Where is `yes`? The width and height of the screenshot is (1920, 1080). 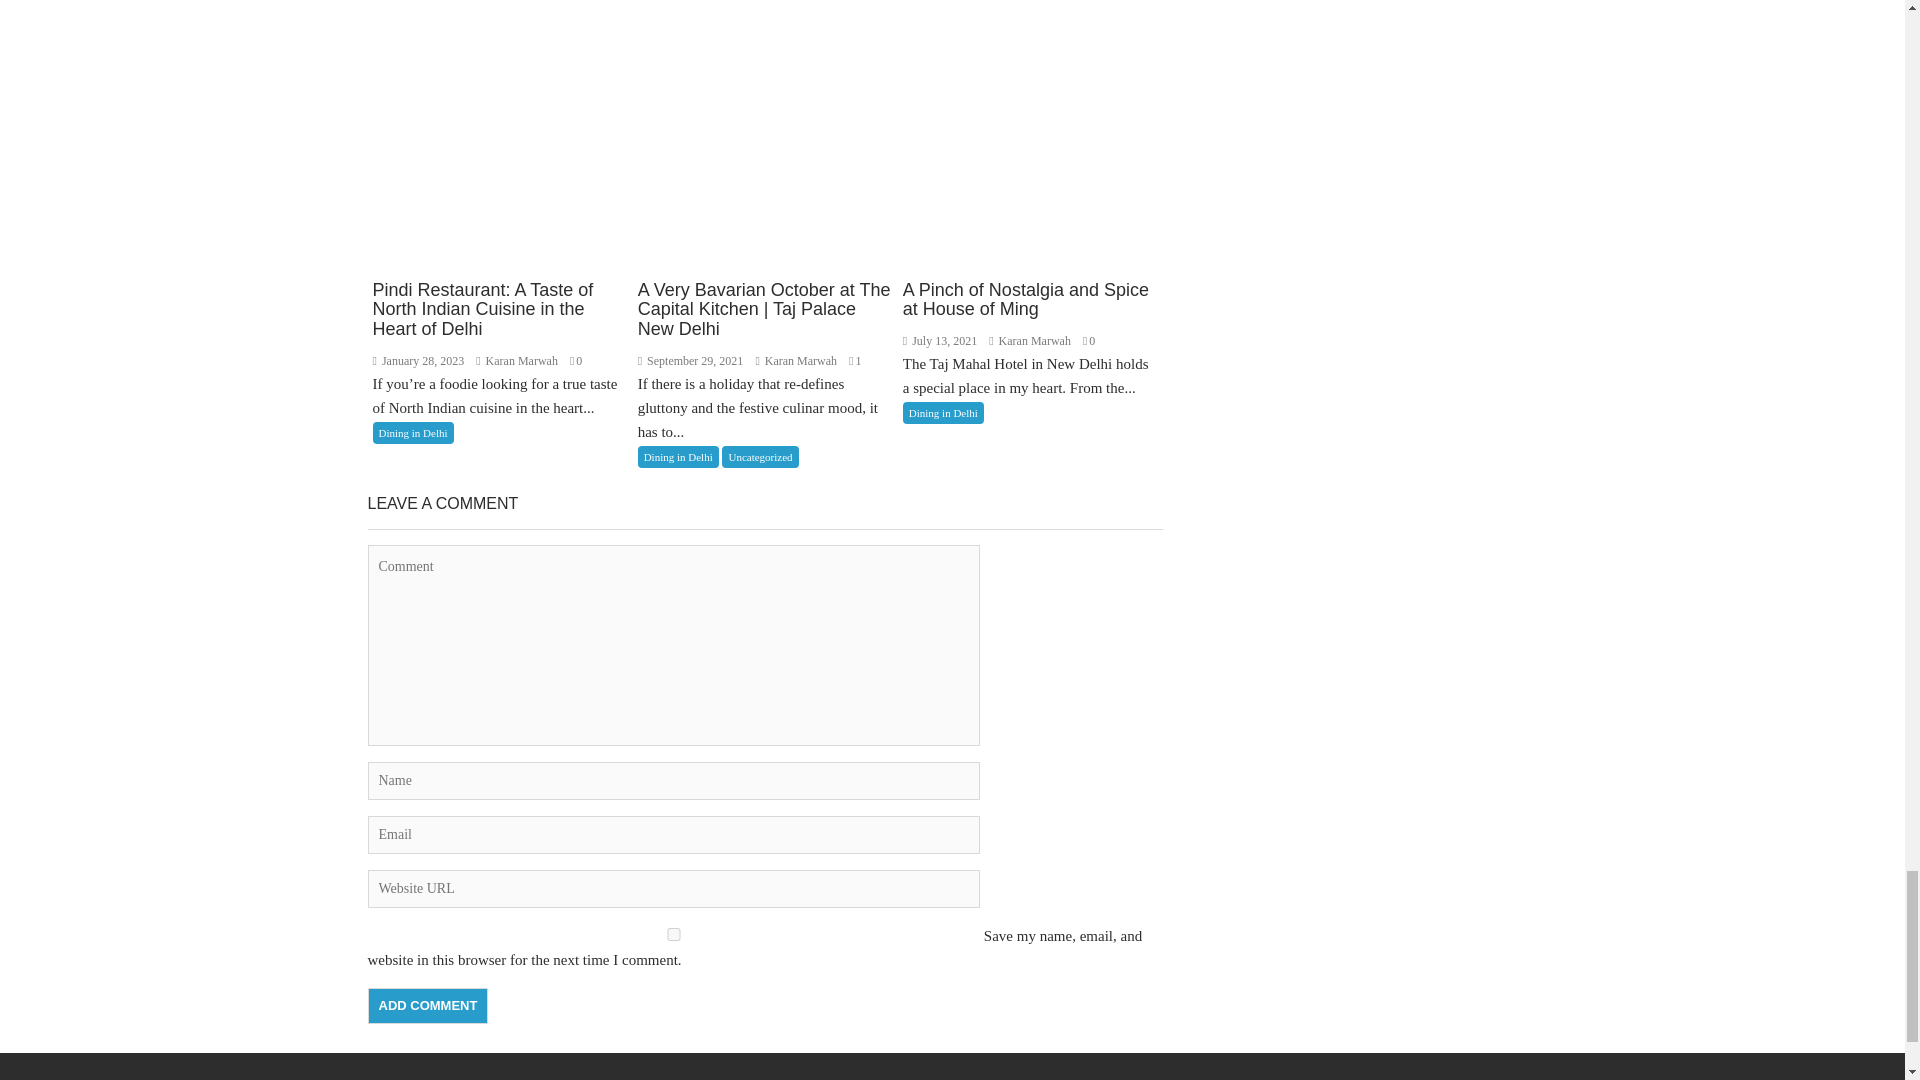 yes is located at coordinates (674, 934).